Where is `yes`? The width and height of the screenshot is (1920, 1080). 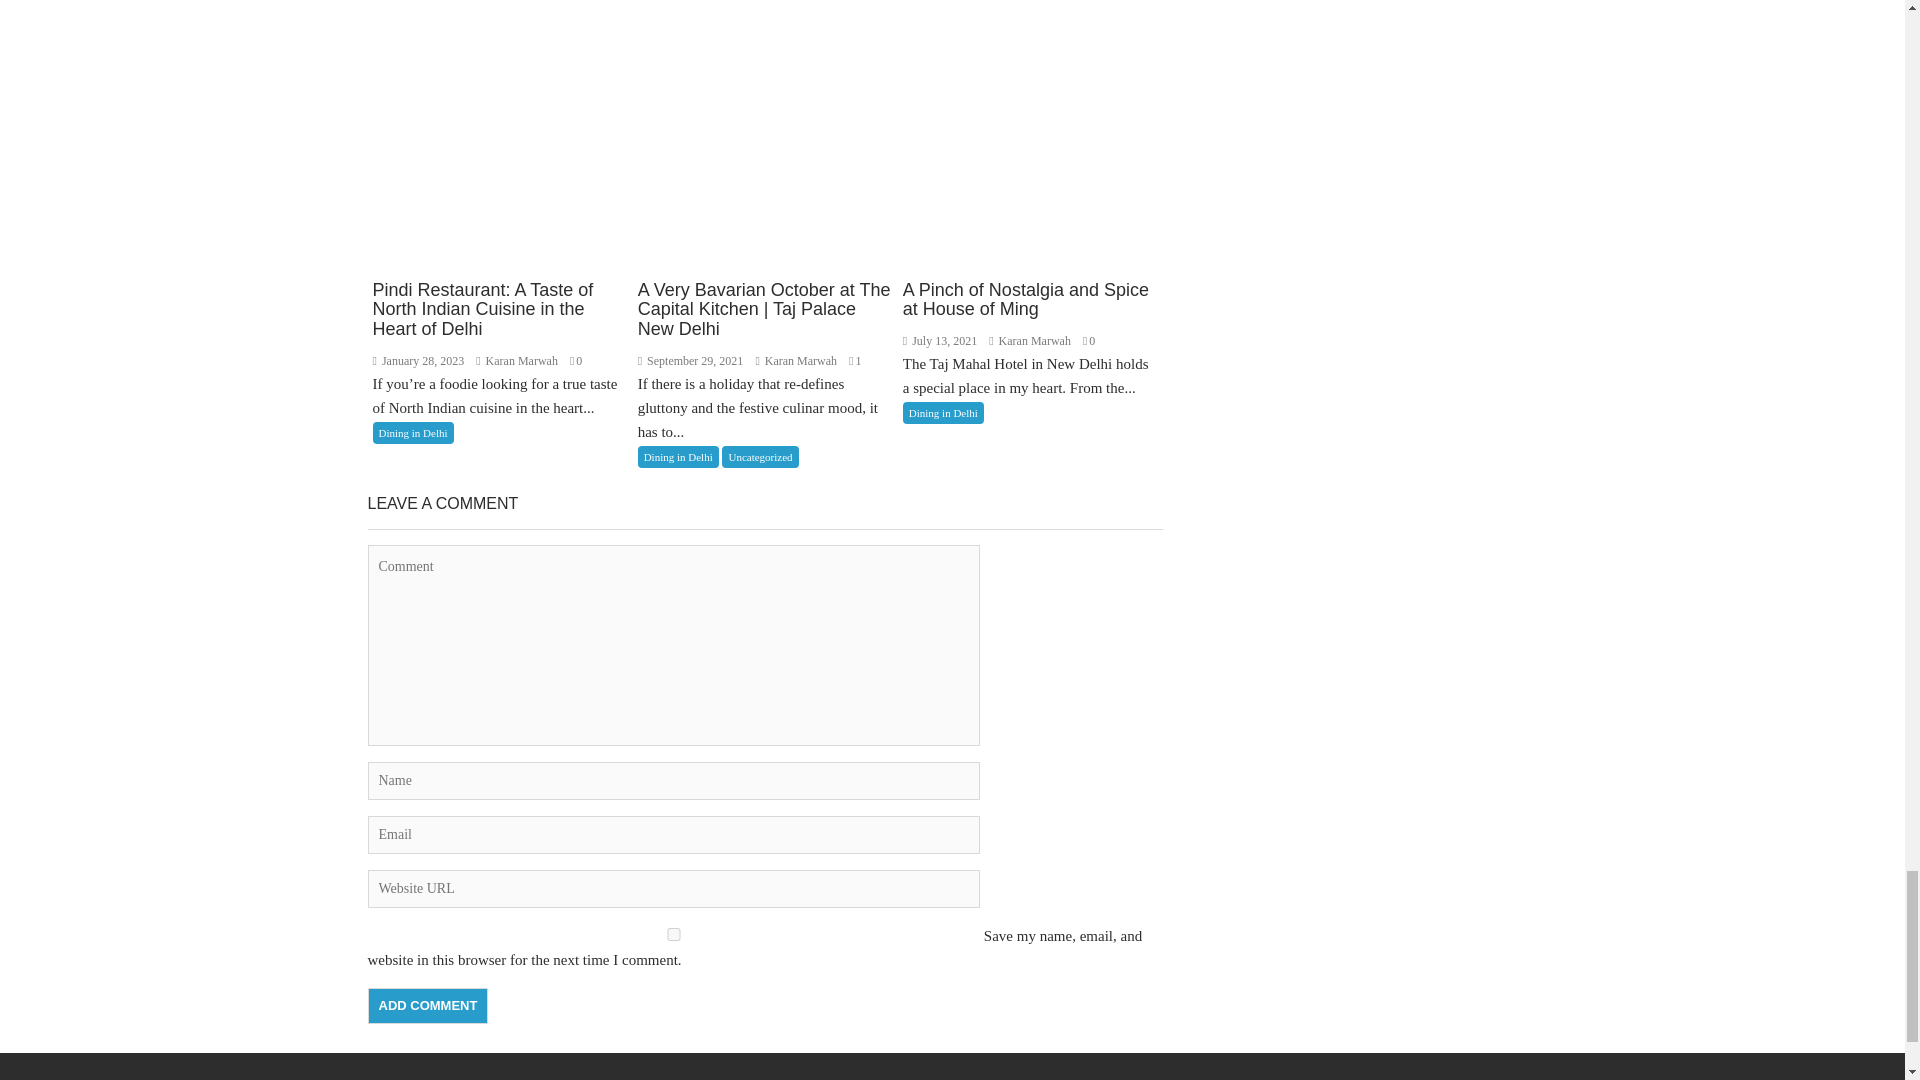 yes is located at coordinates (674, 934).